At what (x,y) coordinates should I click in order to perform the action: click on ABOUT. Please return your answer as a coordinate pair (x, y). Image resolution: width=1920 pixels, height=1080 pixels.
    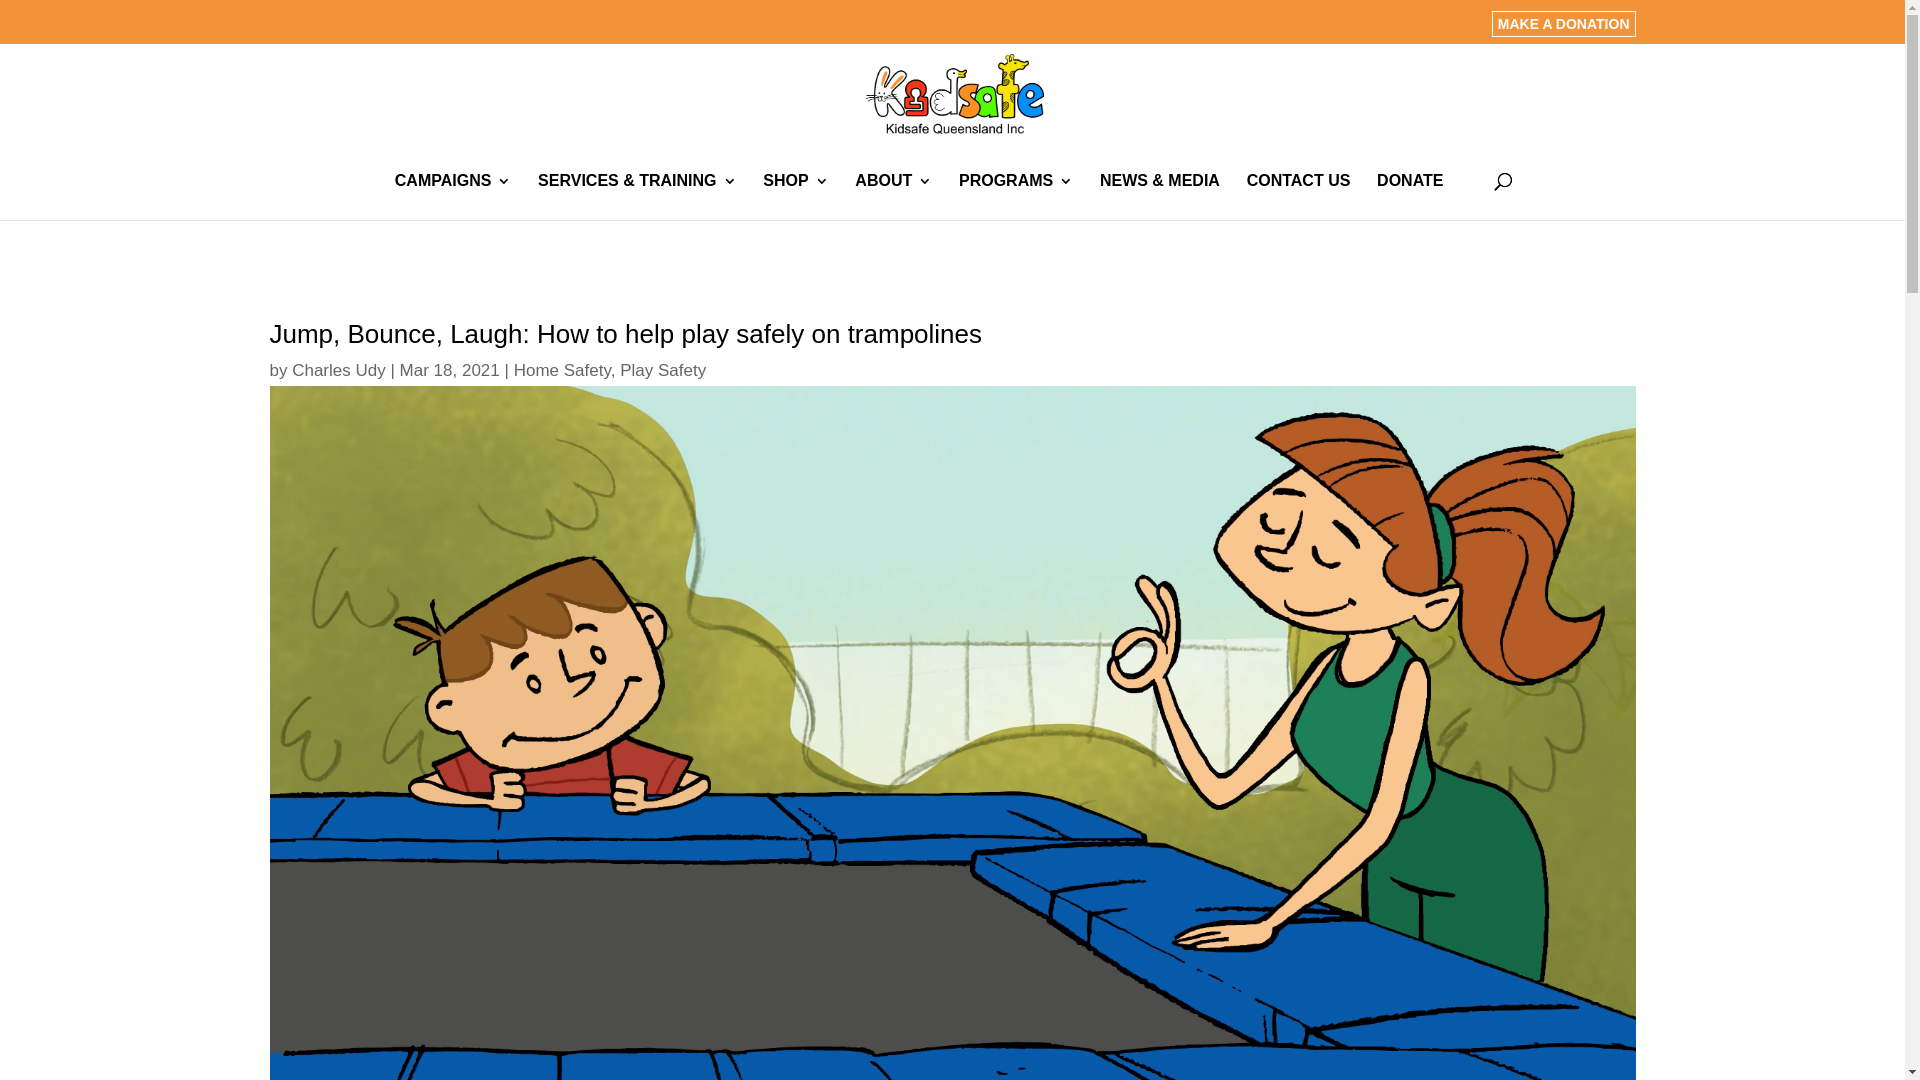
    Looking at the image, I should click on (894, 197).